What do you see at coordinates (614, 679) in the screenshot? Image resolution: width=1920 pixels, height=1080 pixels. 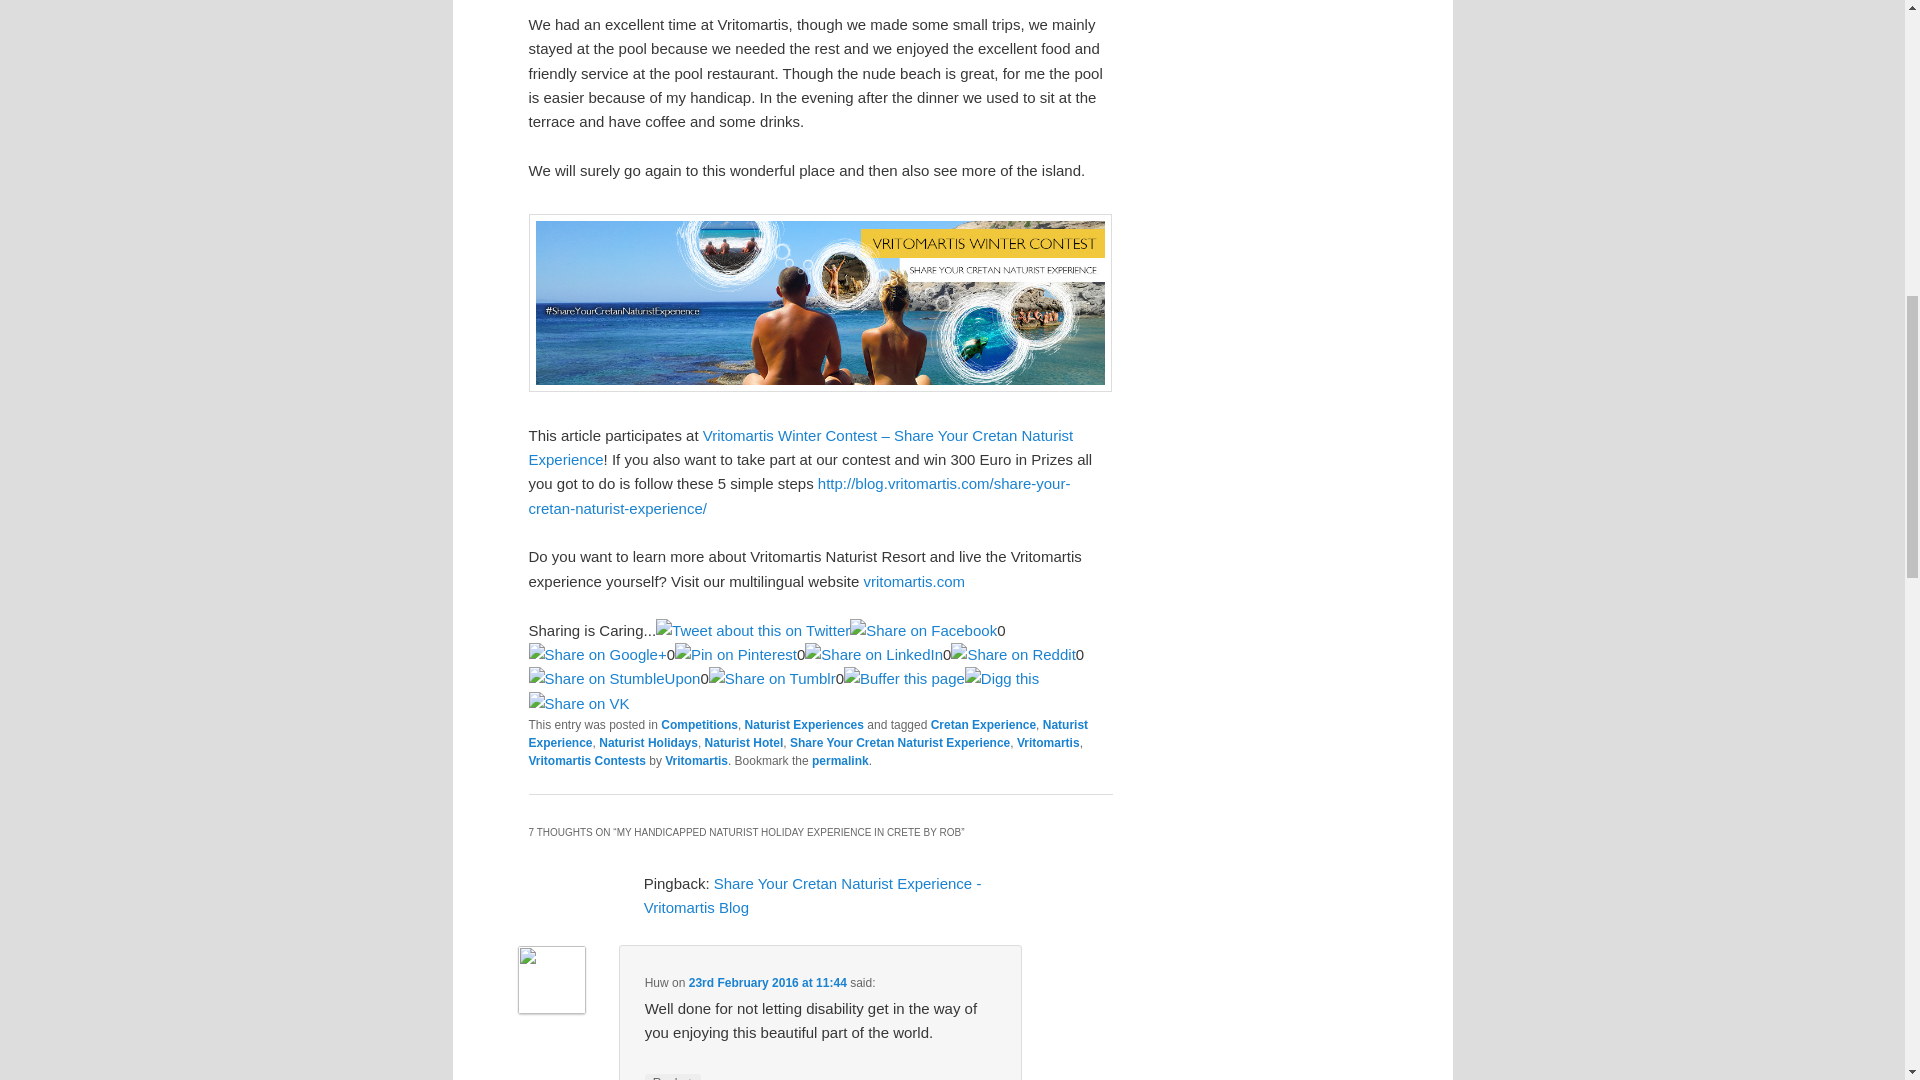 I see `StumbleUpon` at bounding box center [614, 679].